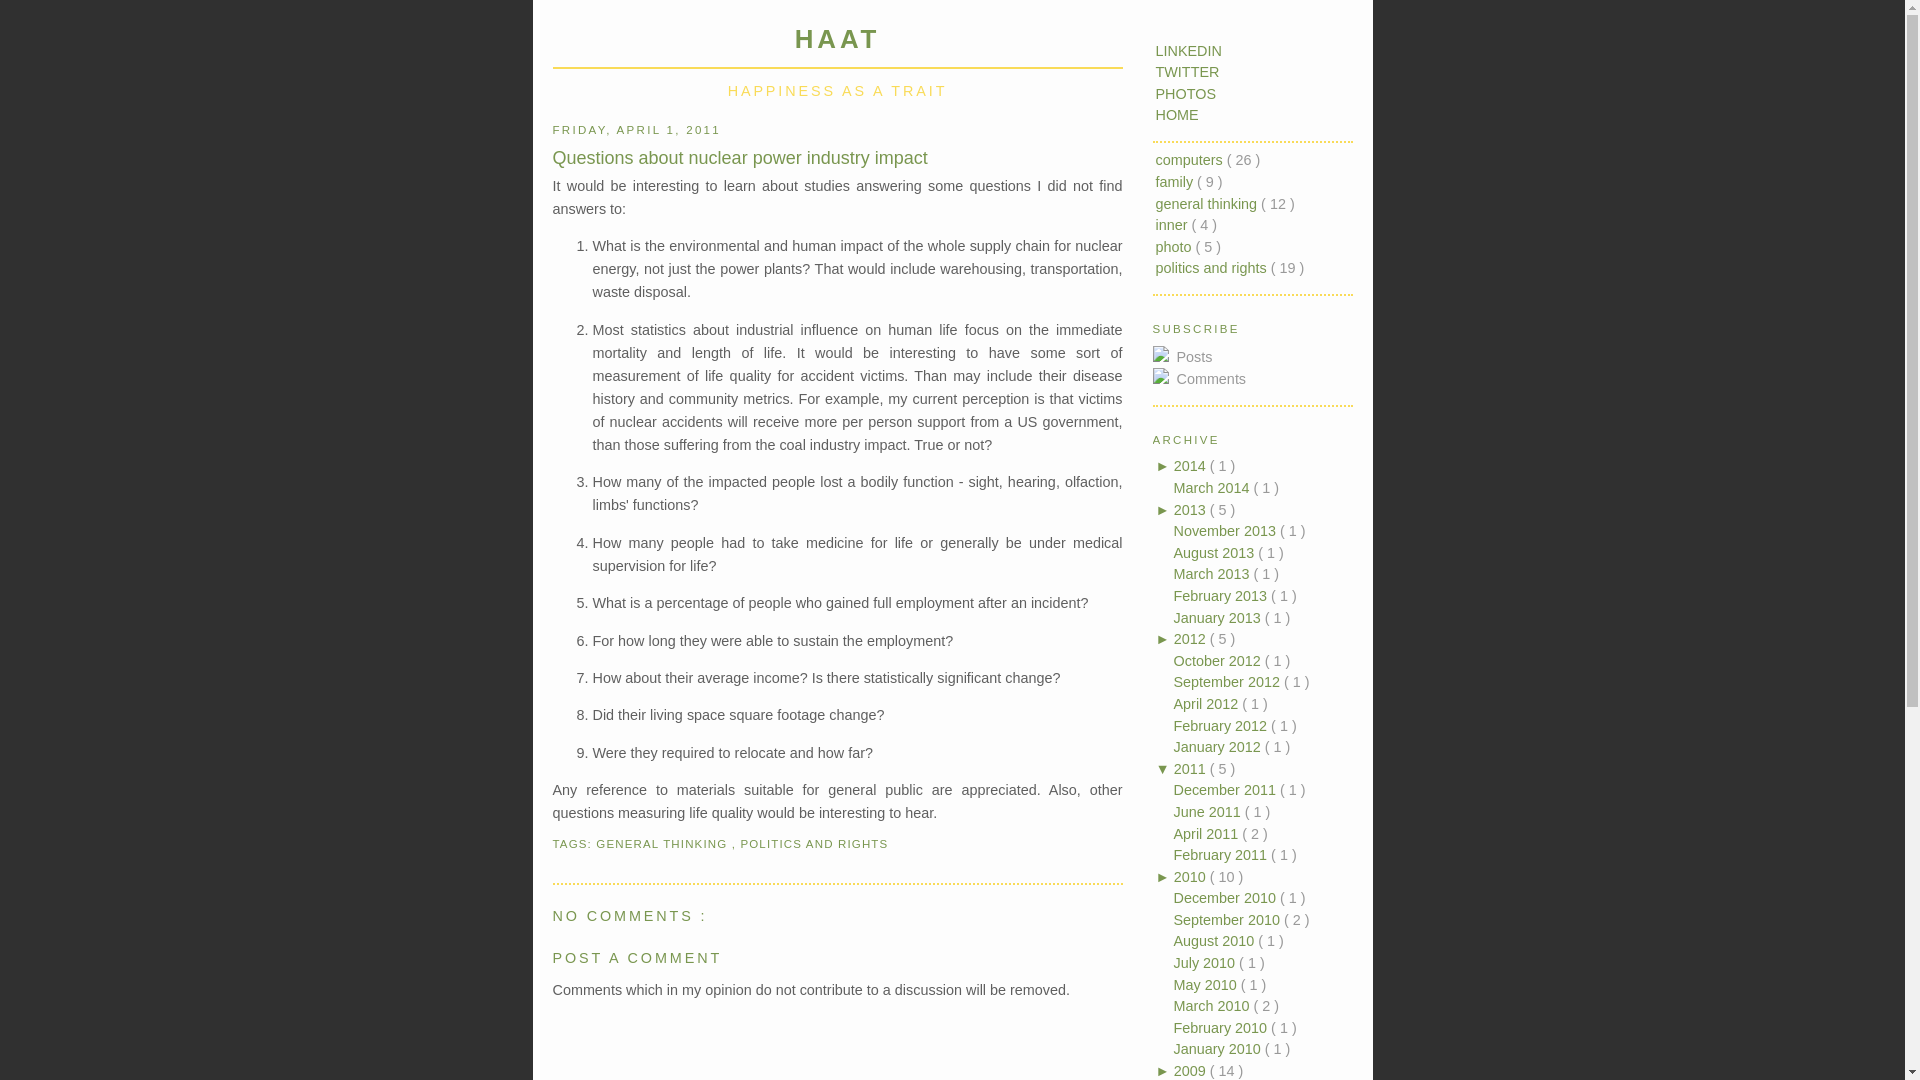 This screenshot has height=1080, width=1920. What do you see at coordinates (1188, 51) in the screenshot?
I see `LINKEDIN` at bounding box center [1188, 51].